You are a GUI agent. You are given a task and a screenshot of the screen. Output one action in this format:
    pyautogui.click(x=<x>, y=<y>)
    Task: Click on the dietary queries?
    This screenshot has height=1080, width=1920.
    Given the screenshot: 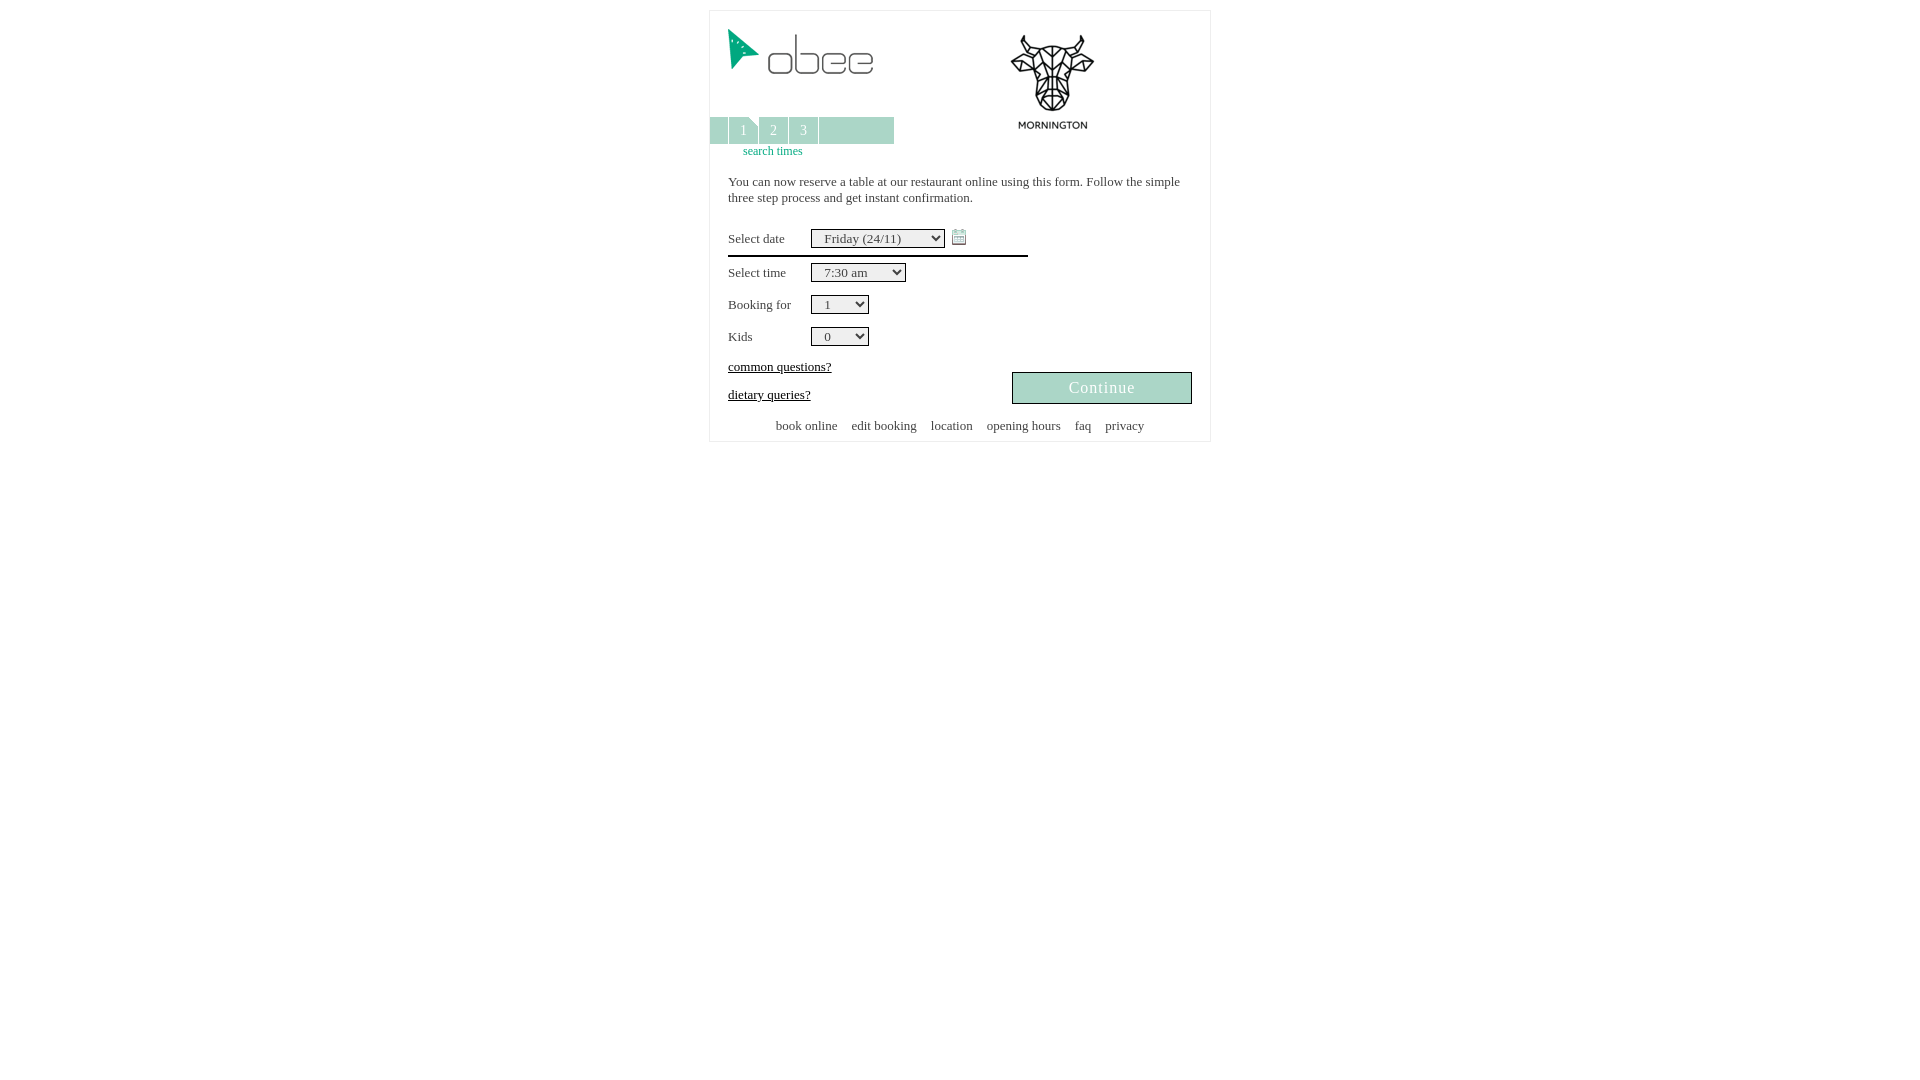 What is the action you would take?
    pyautogui.click(x=770, y=394)
    